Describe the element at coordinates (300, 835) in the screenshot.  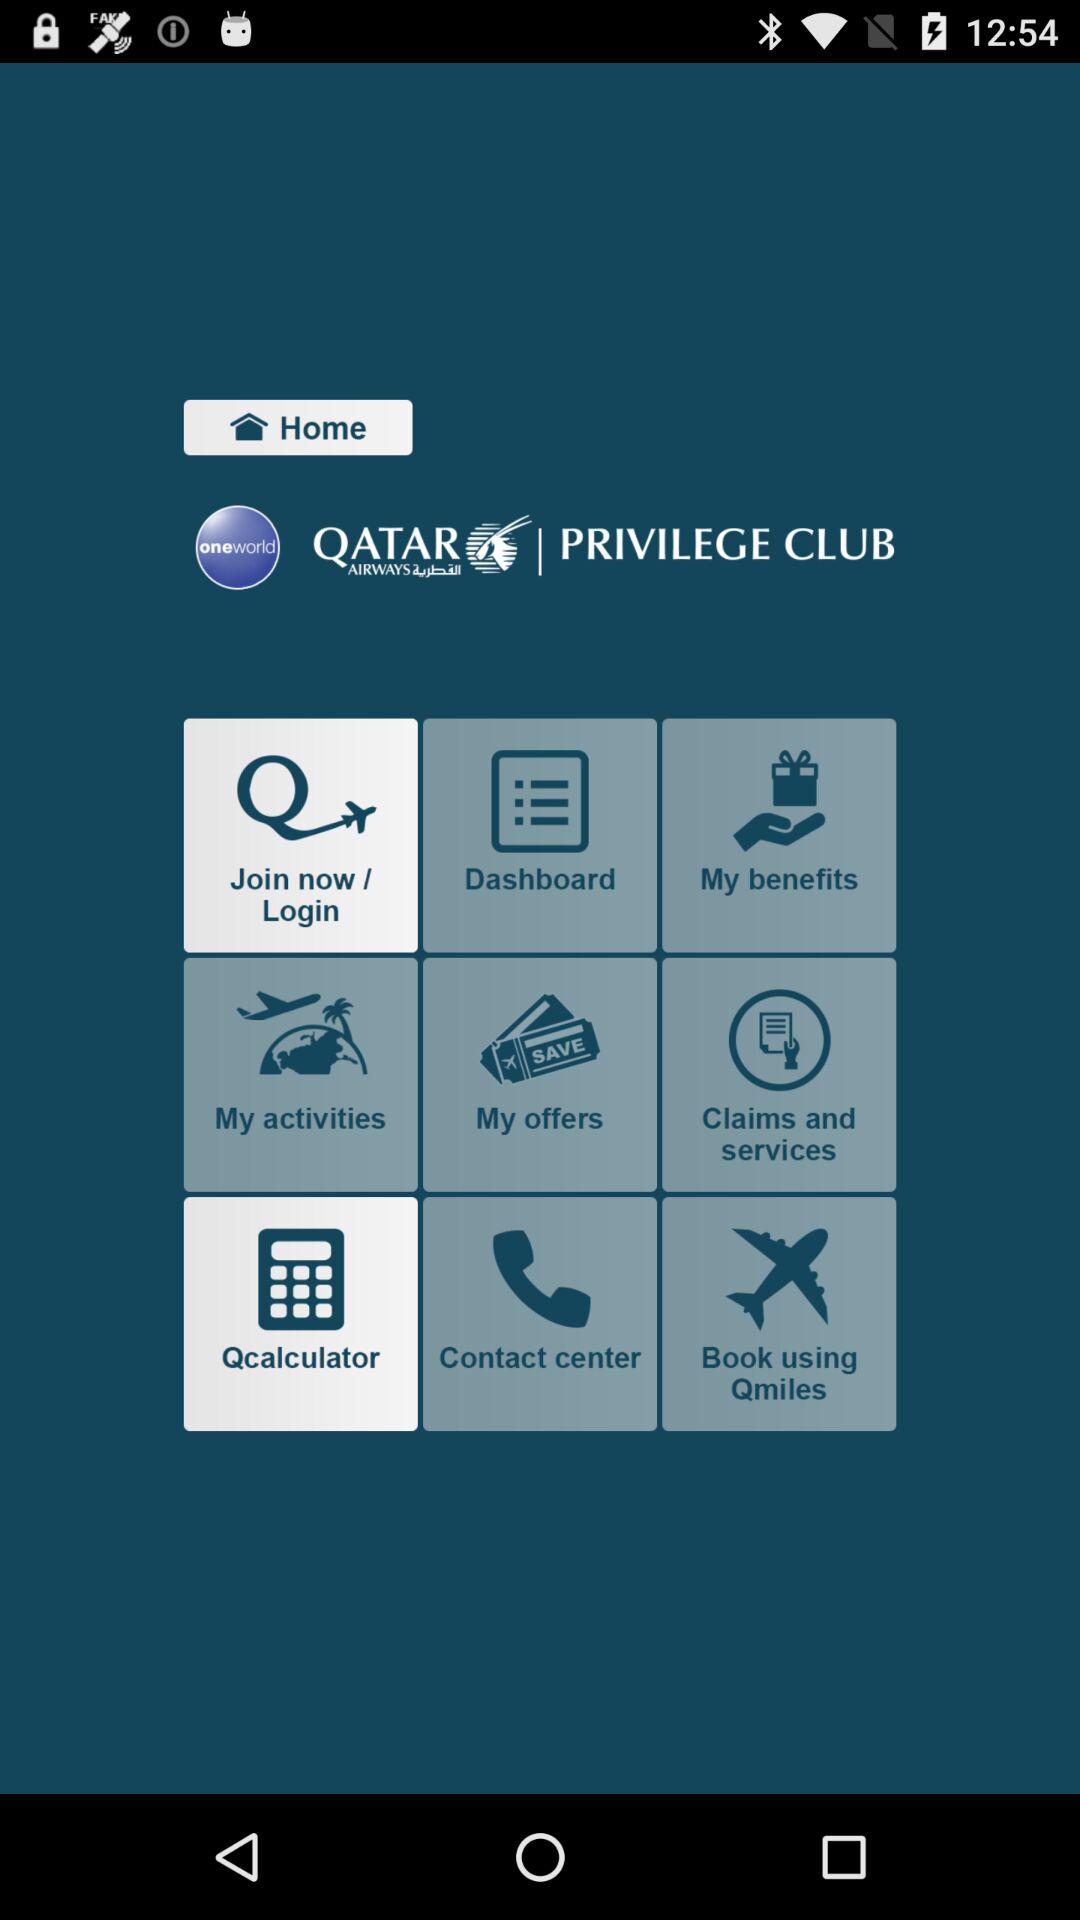
I see `go to sign up or log in` at that location.